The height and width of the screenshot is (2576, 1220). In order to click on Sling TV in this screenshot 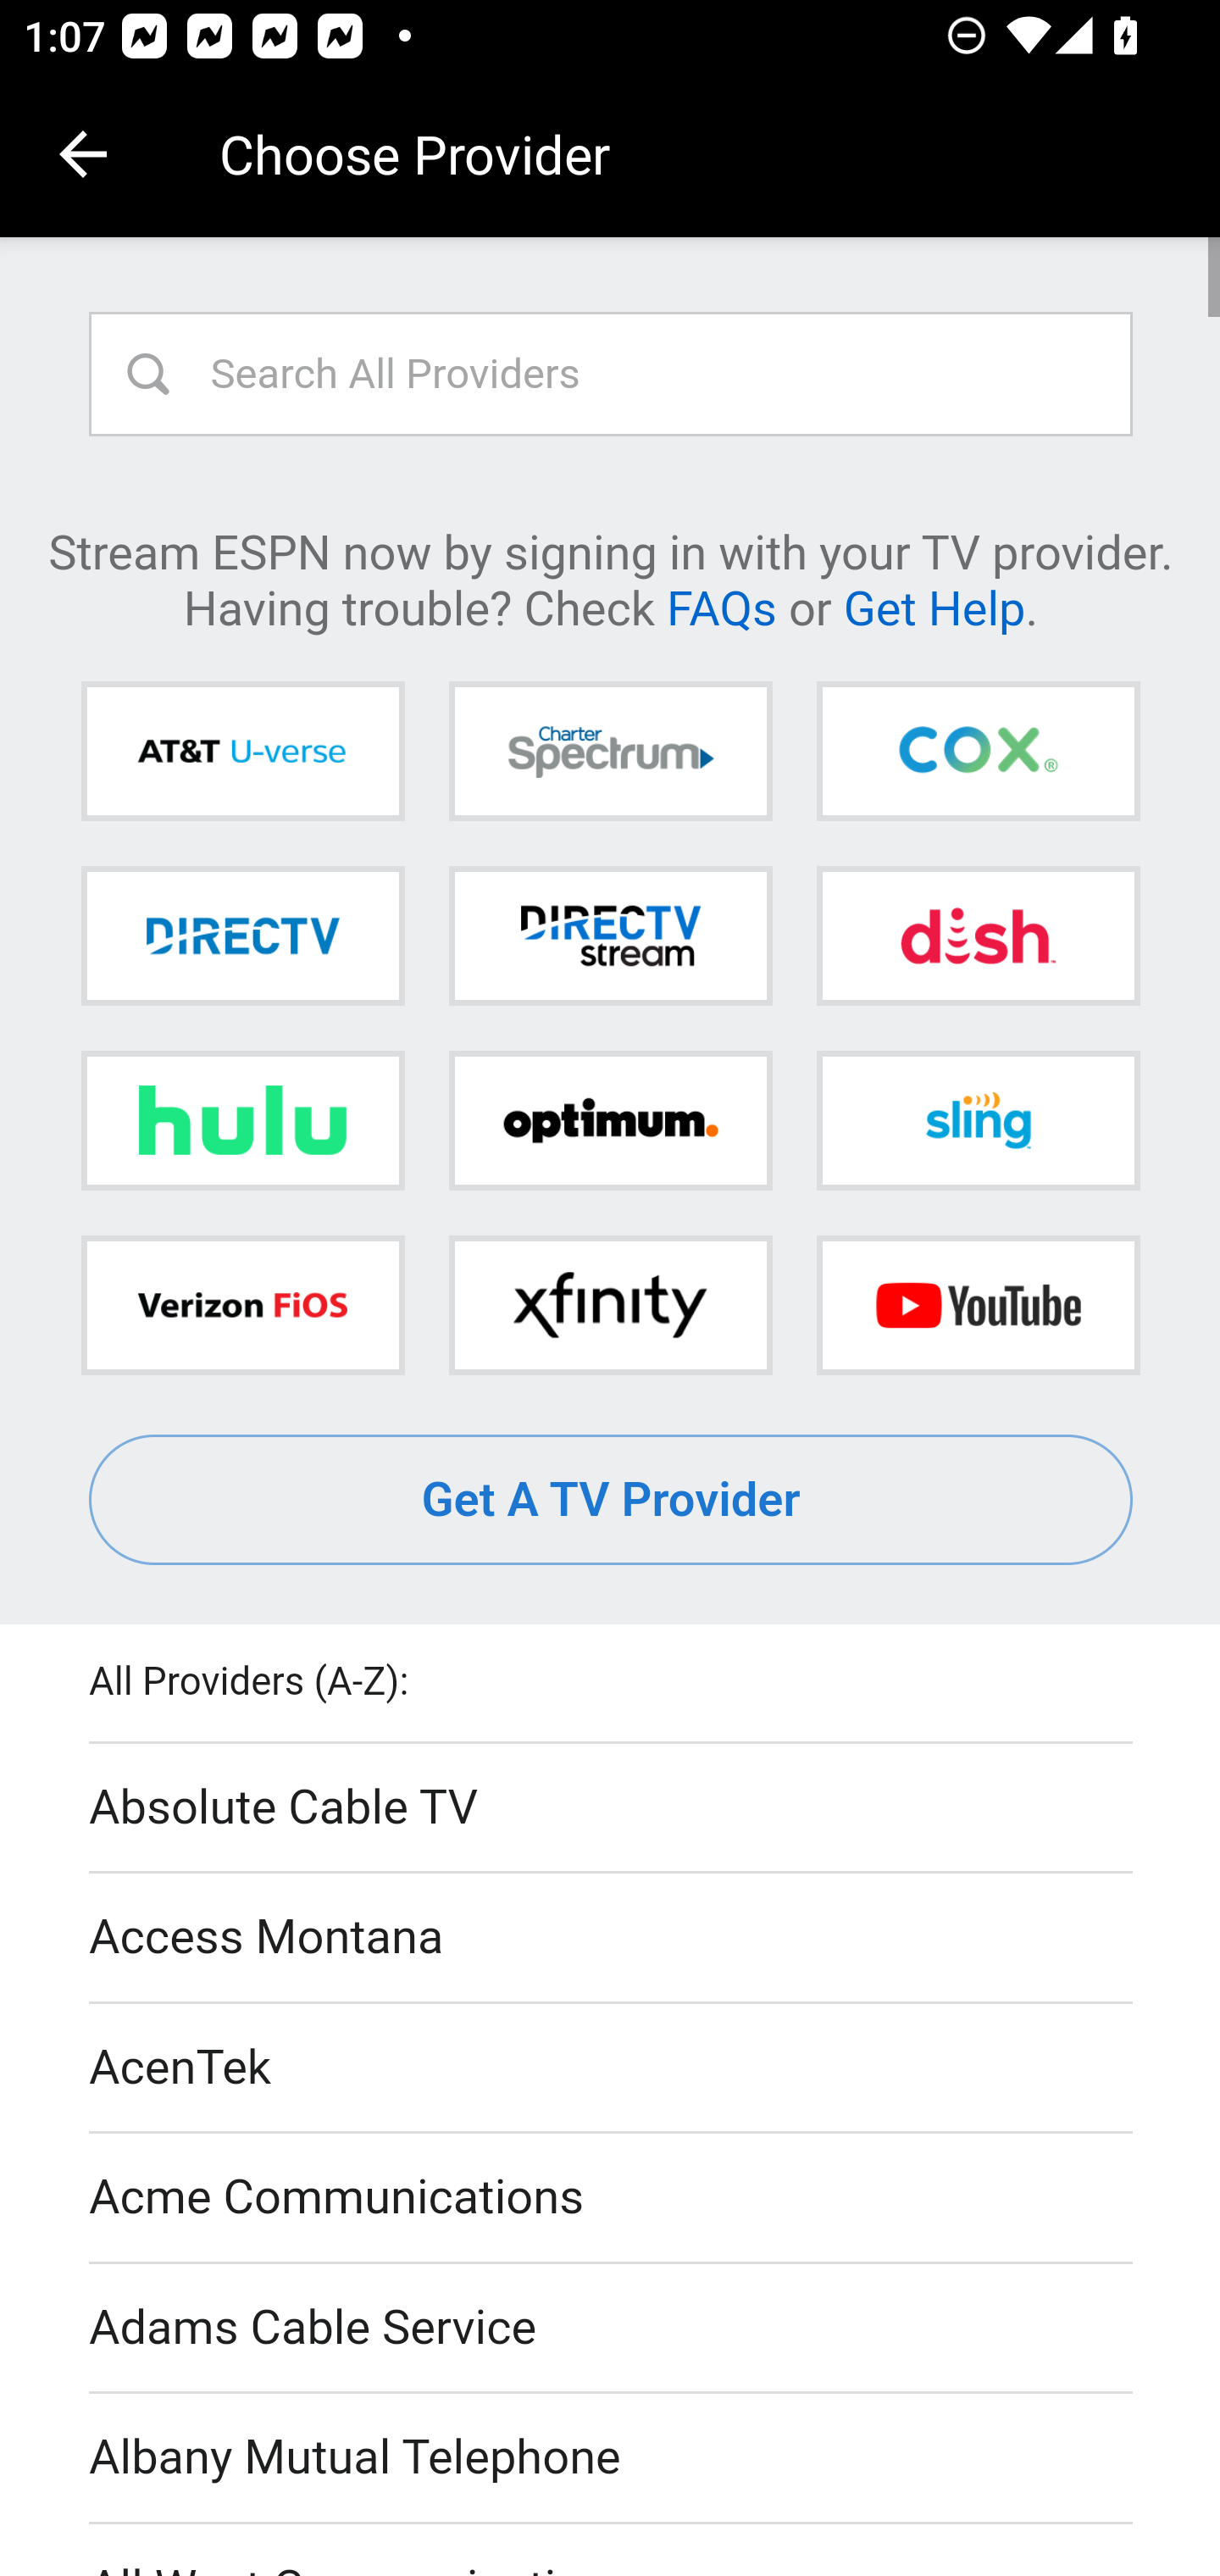, I will do `click(978, 1120)`.